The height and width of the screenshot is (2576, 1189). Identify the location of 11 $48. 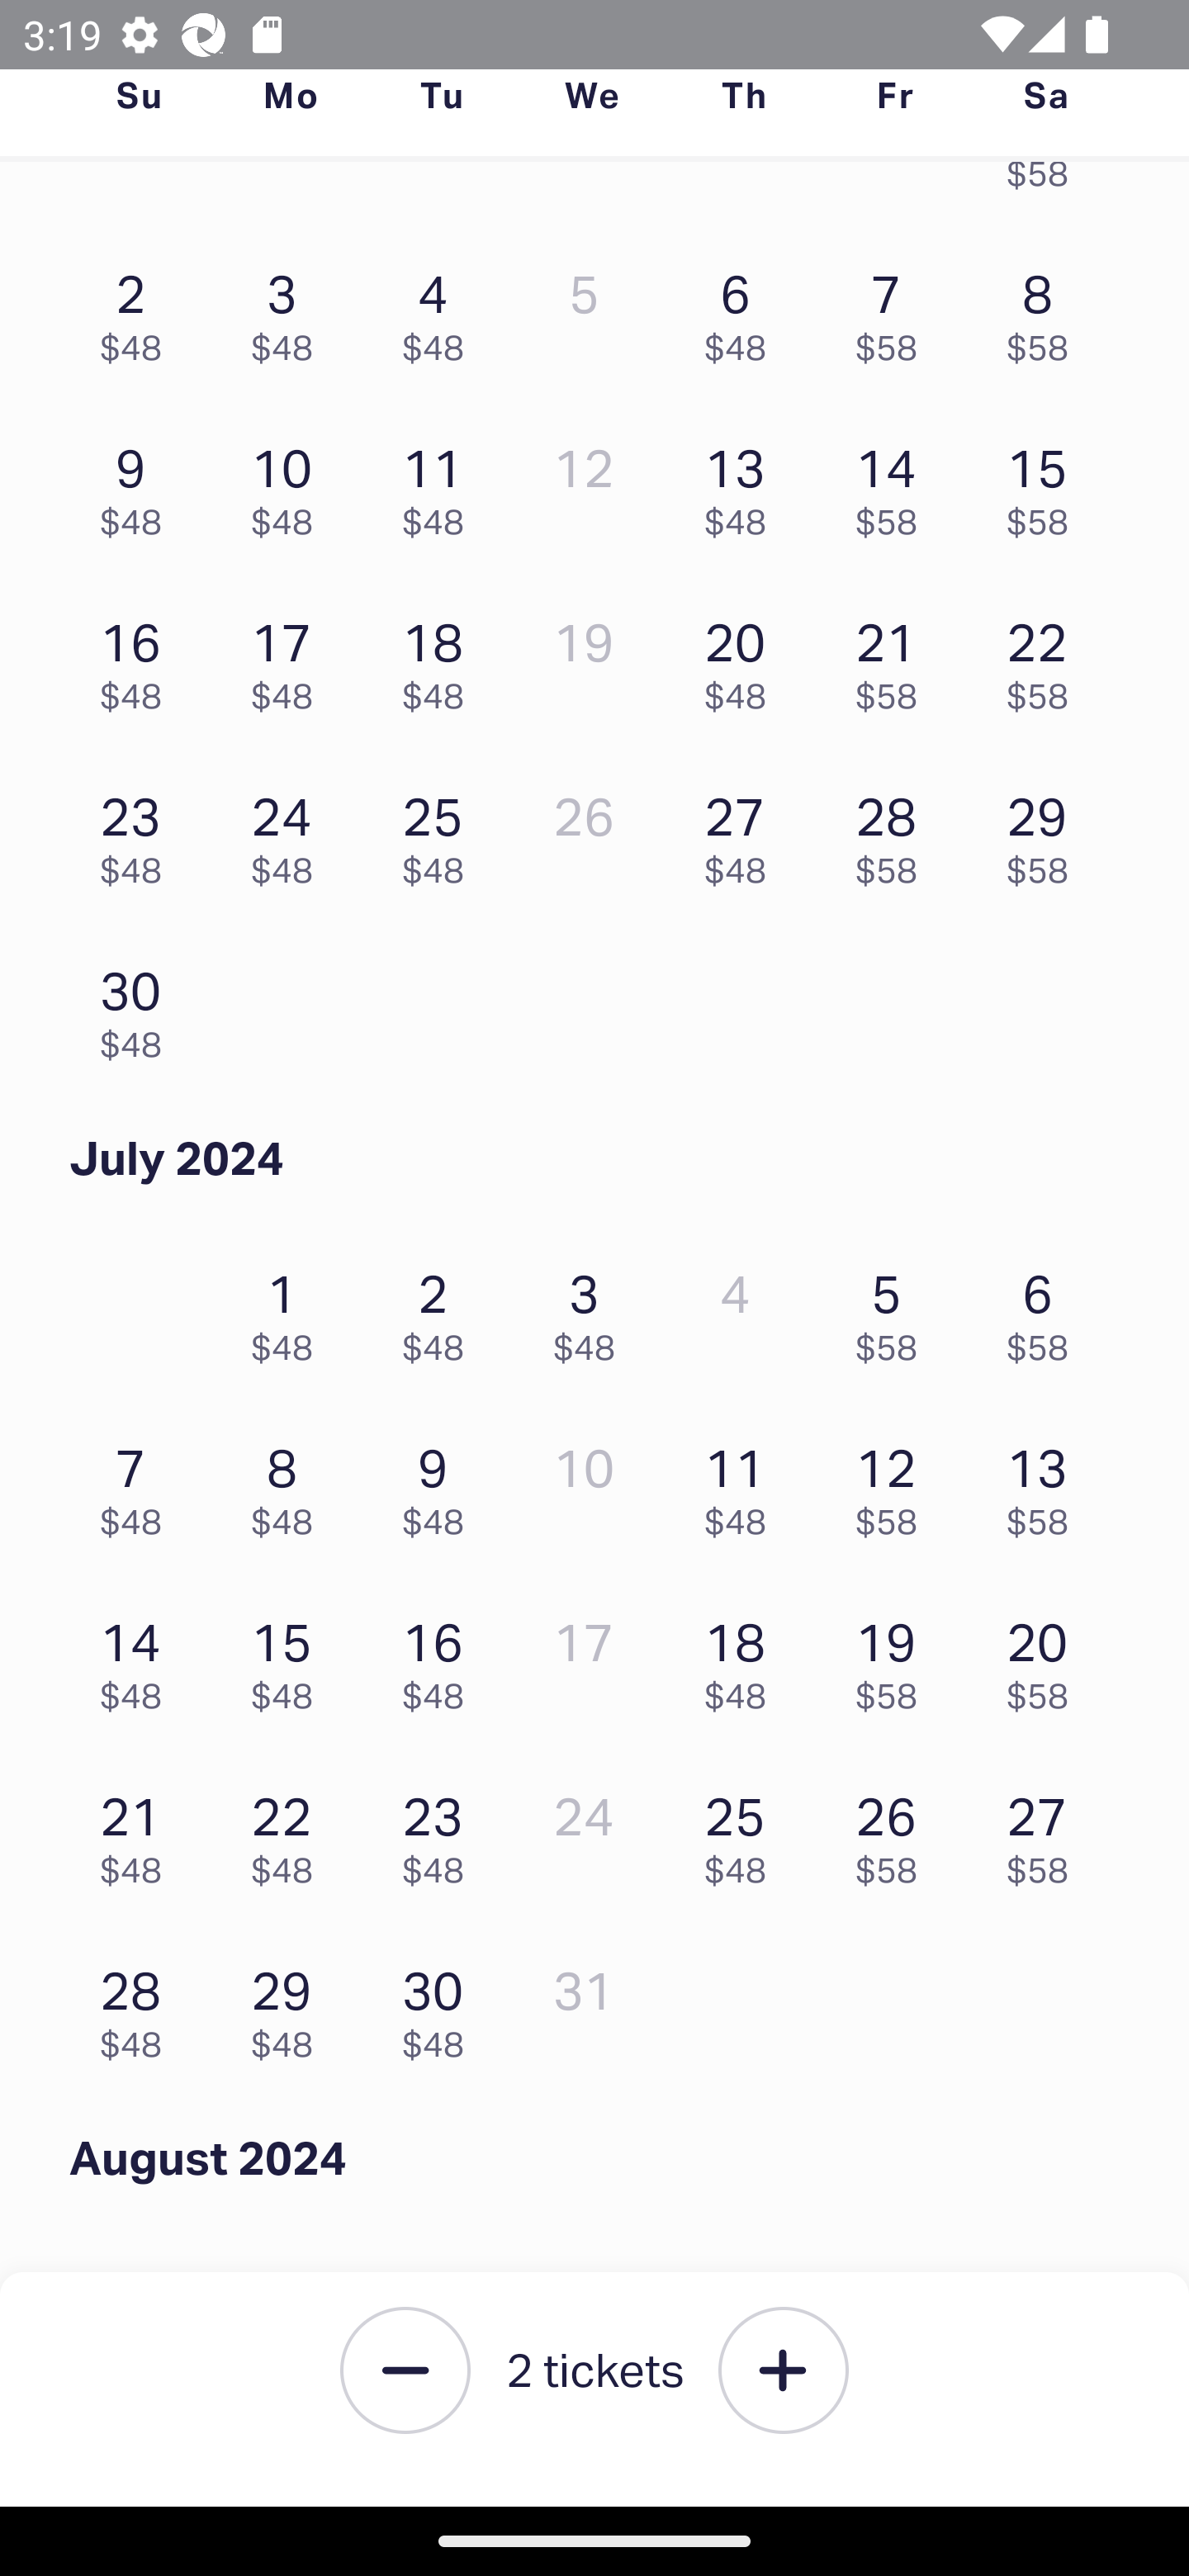
(441, 484).